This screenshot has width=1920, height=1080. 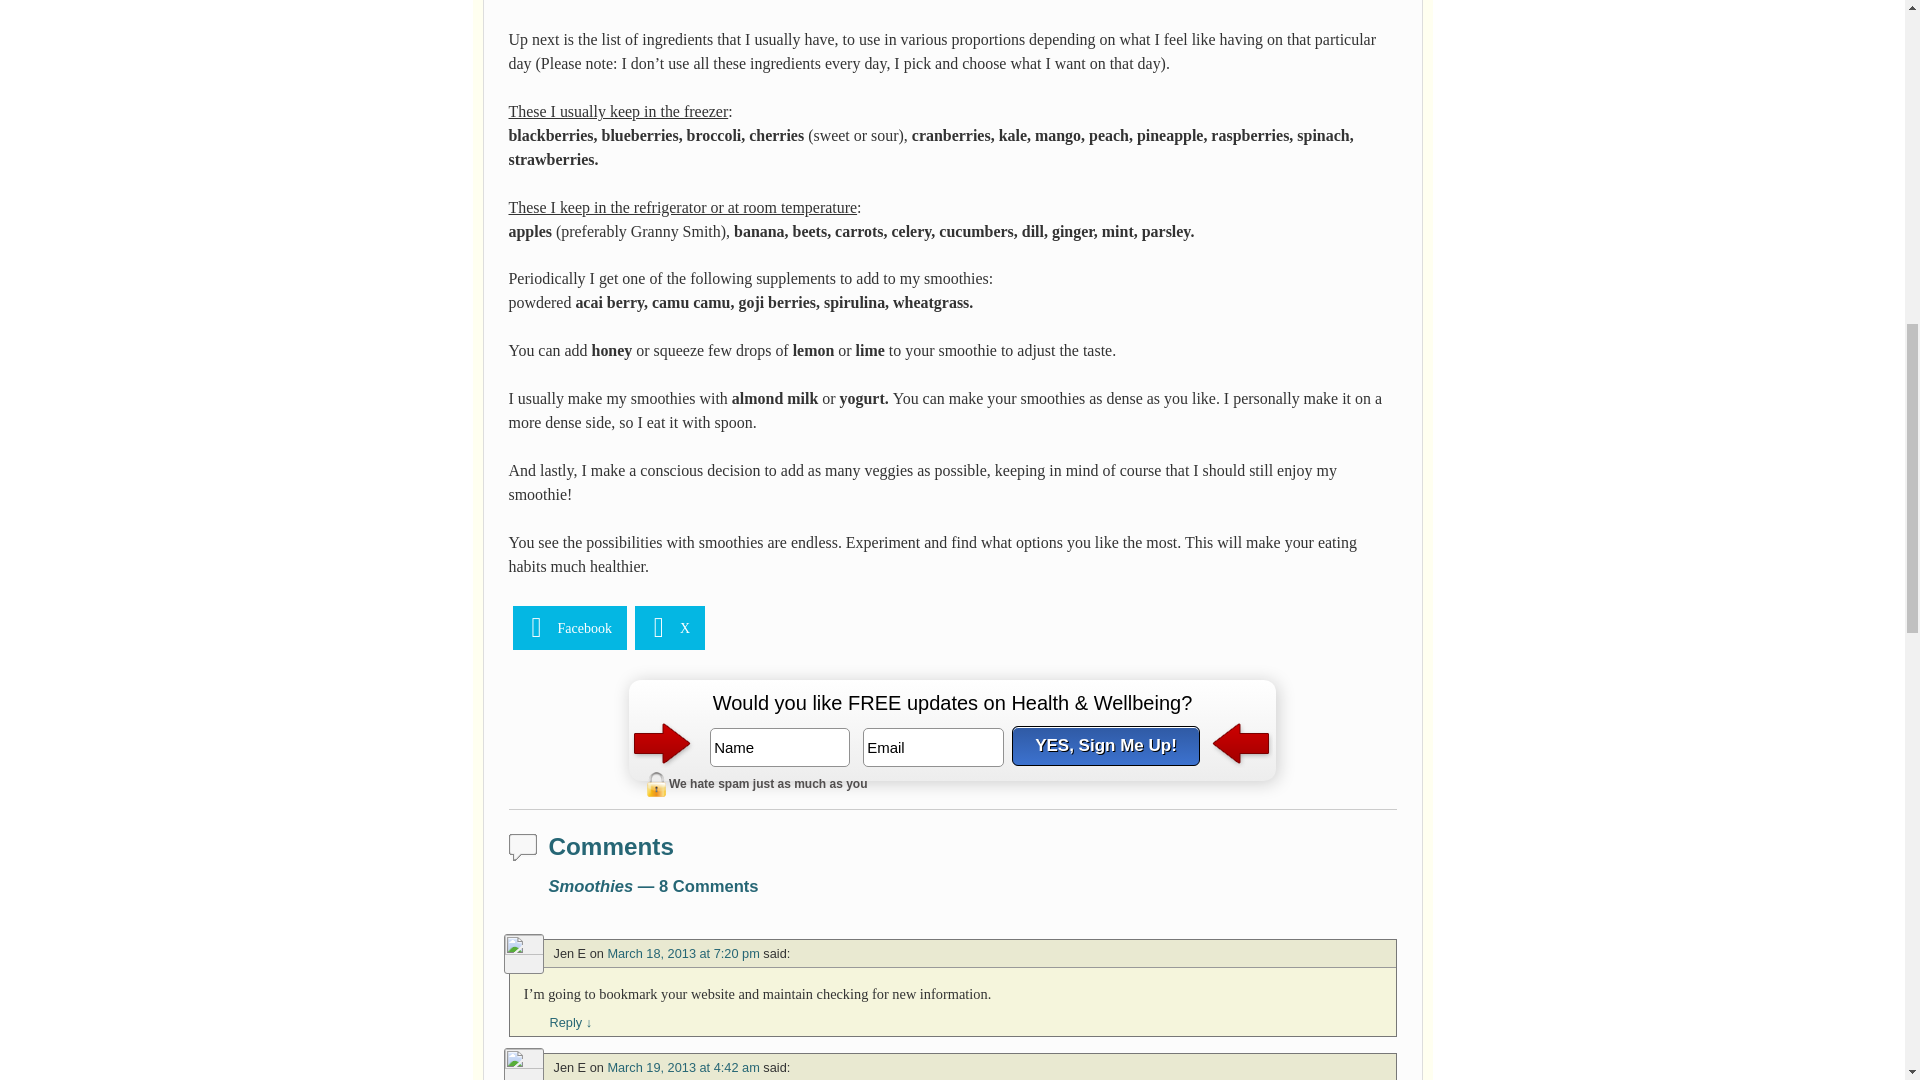 I want to click on March 18, 2013 at 7:20 pm, so click(x=682, y=954).